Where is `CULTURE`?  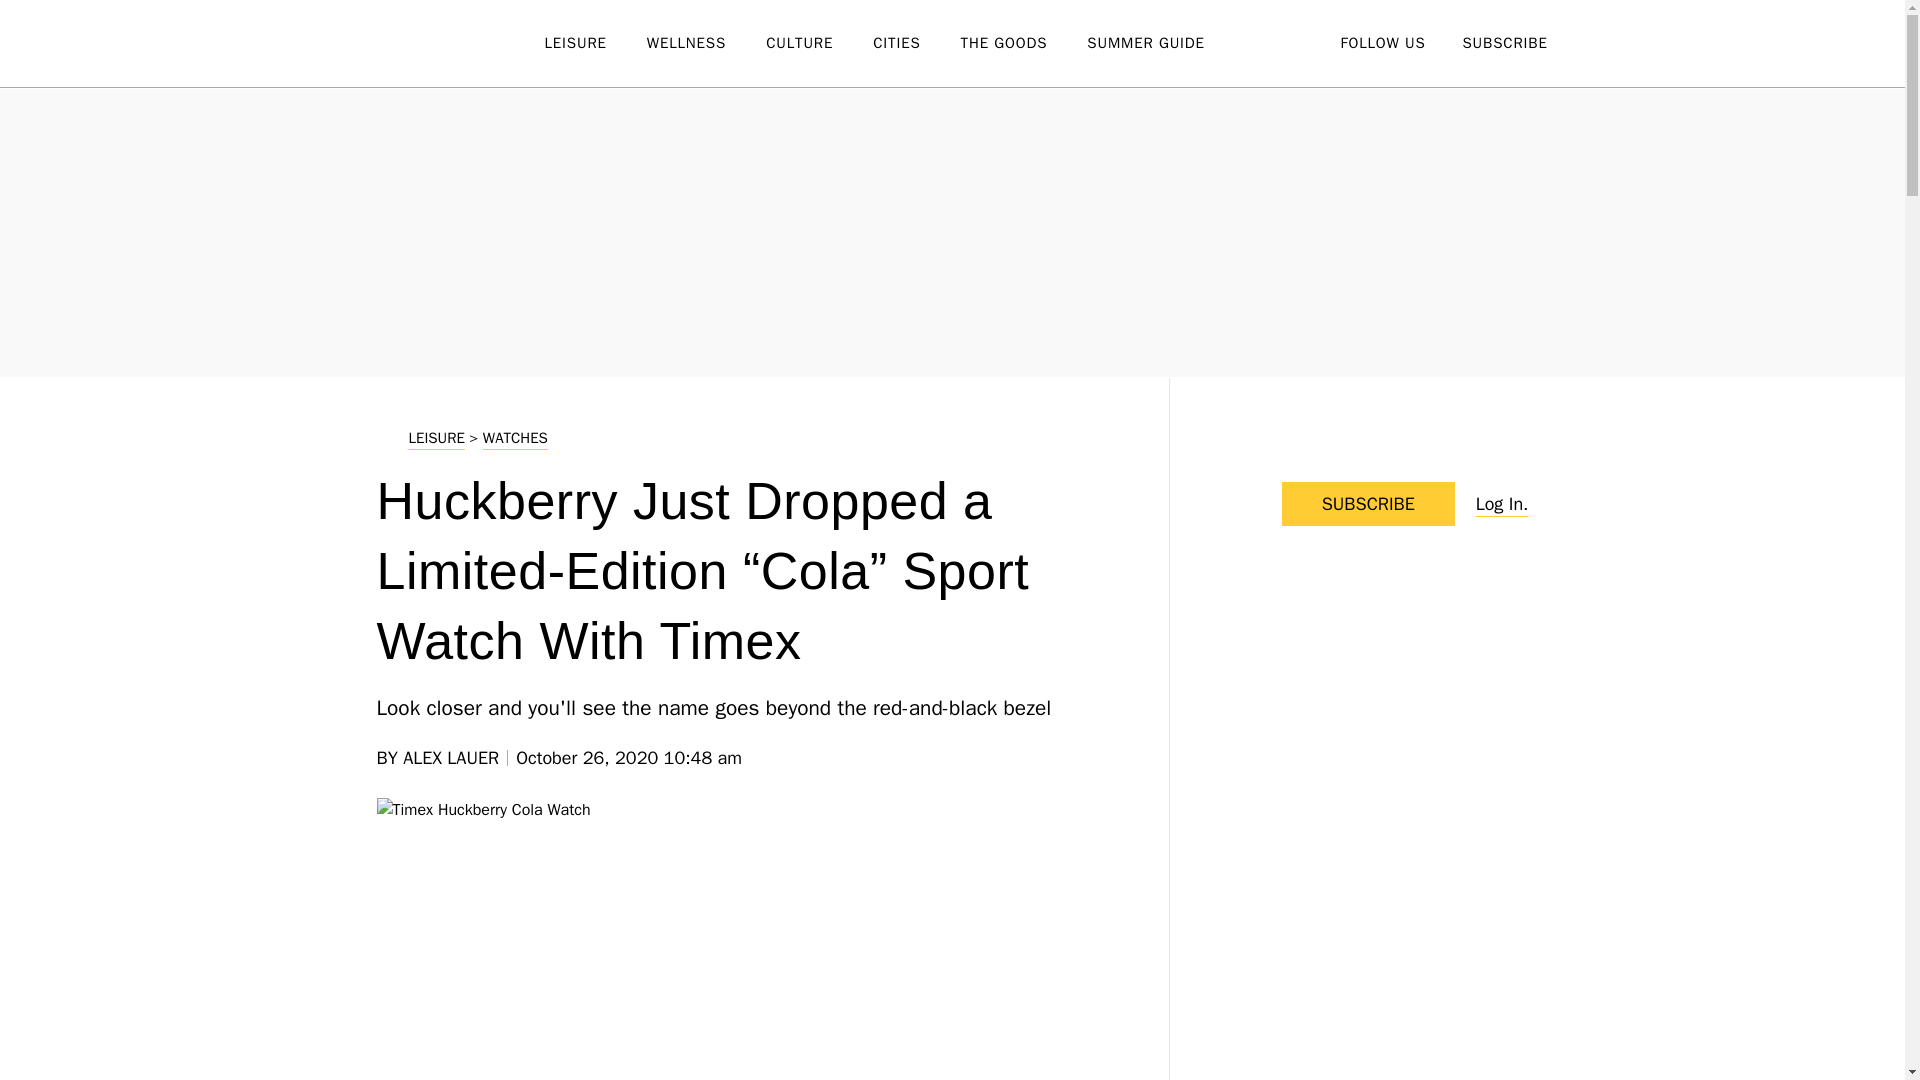 CULTURE is located at coordinates (820, 44).